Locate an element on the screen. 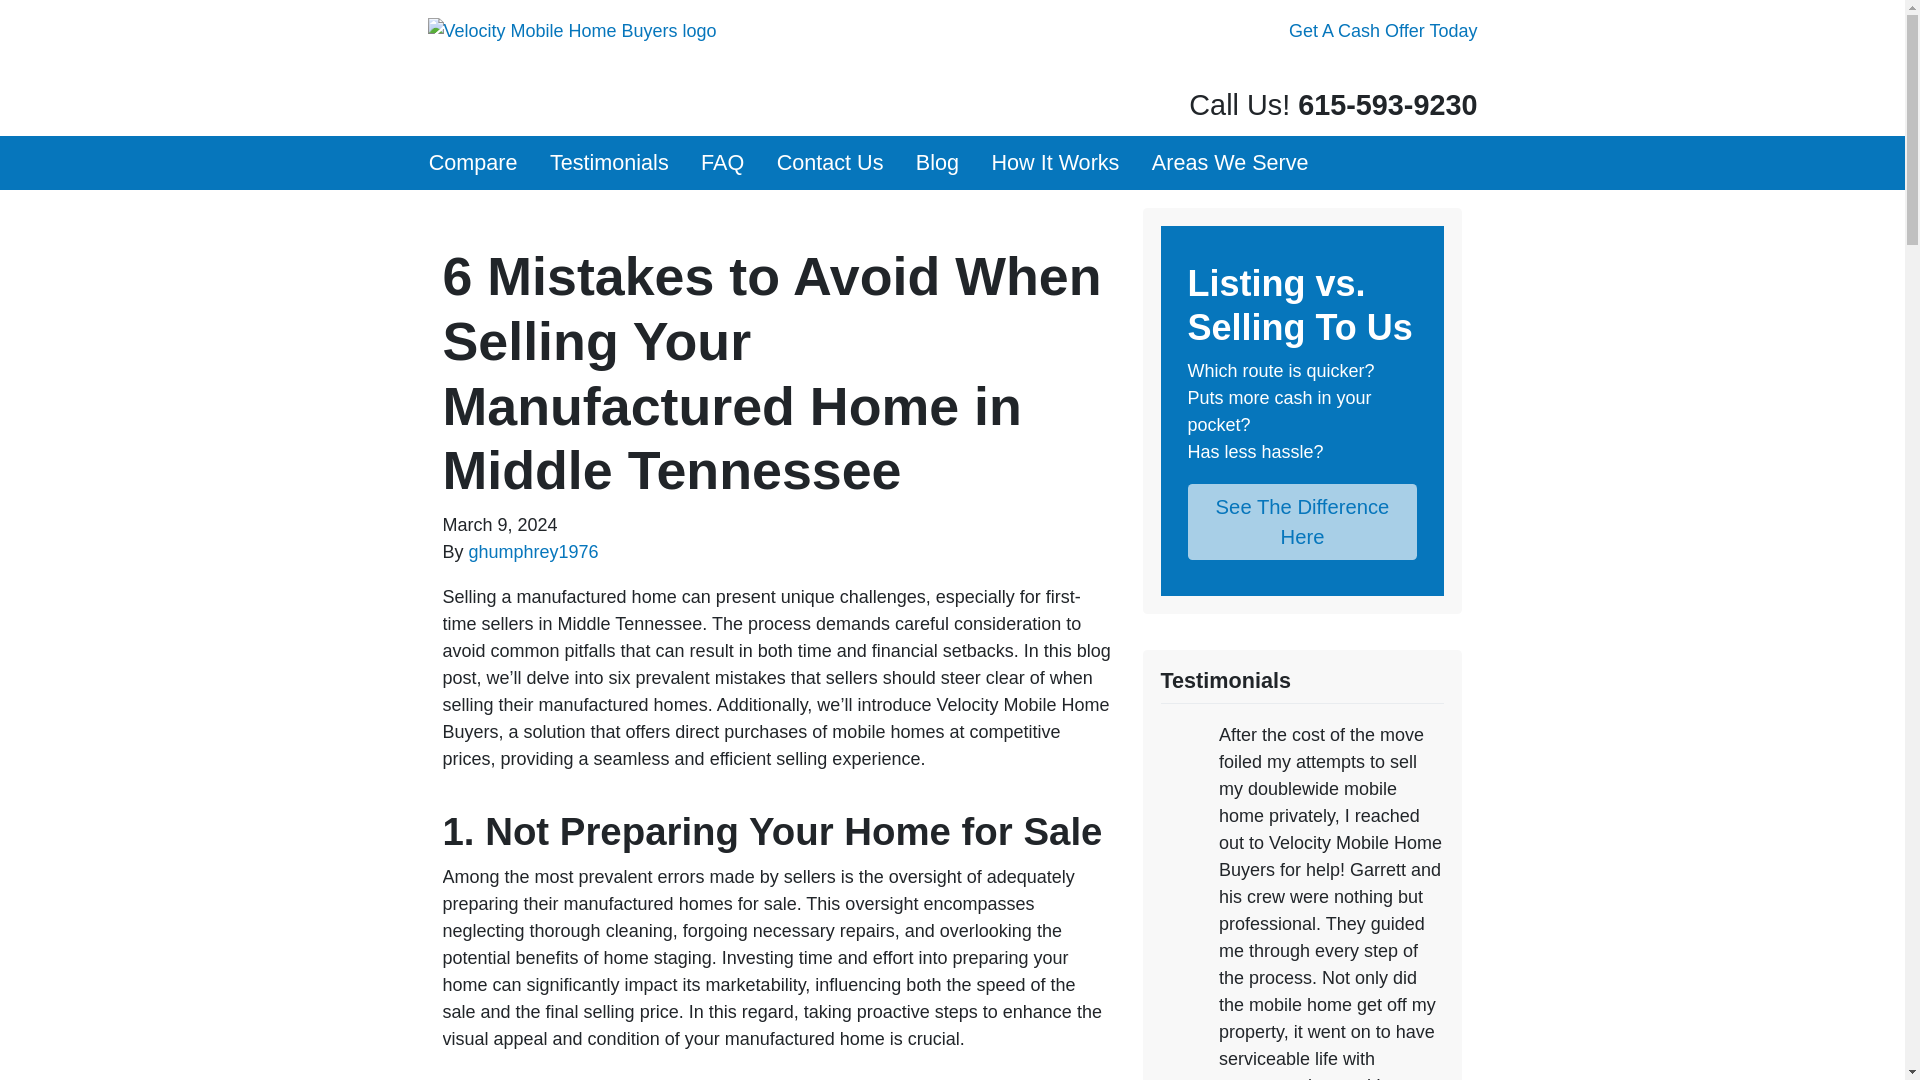  ghumphrey1976 is located at coordinates (534, 552).